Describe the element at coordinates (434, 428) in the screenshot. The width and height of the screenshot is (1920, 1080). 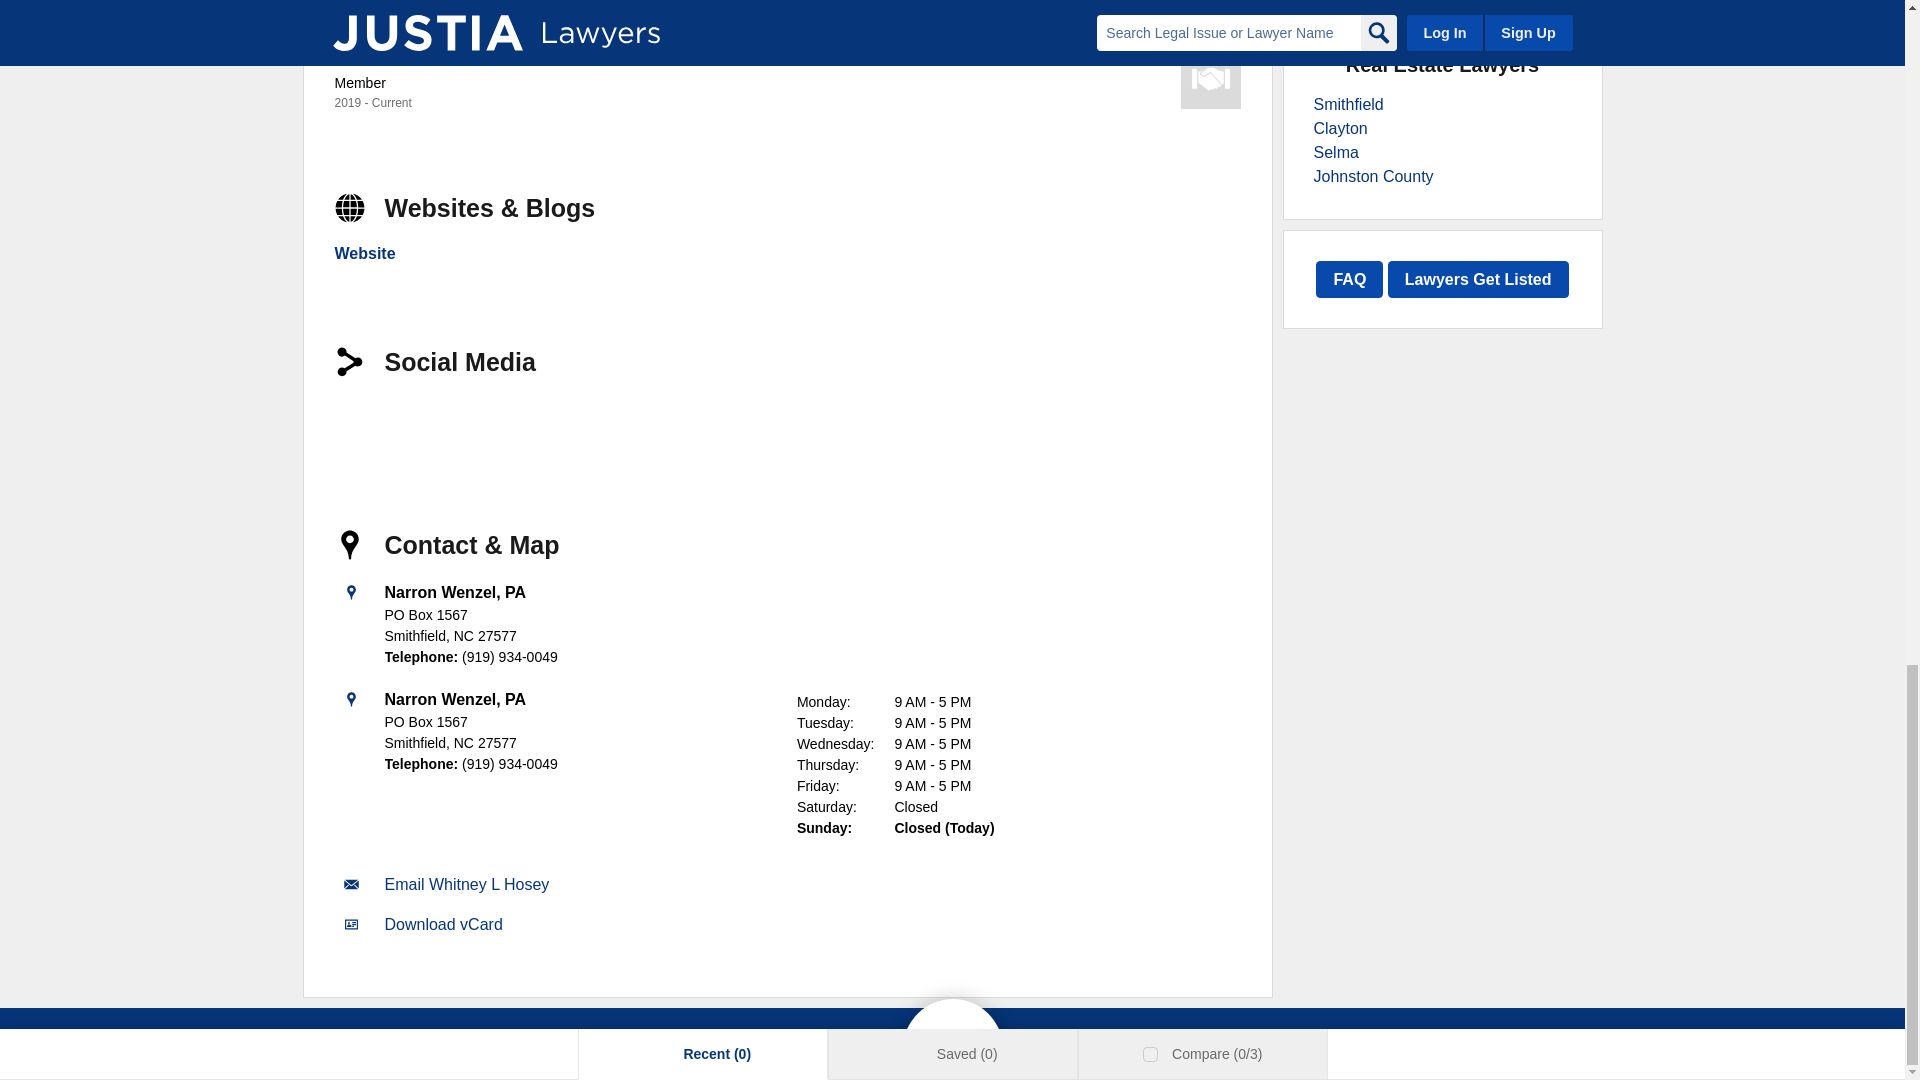
I see `Justia Profile` at that location.